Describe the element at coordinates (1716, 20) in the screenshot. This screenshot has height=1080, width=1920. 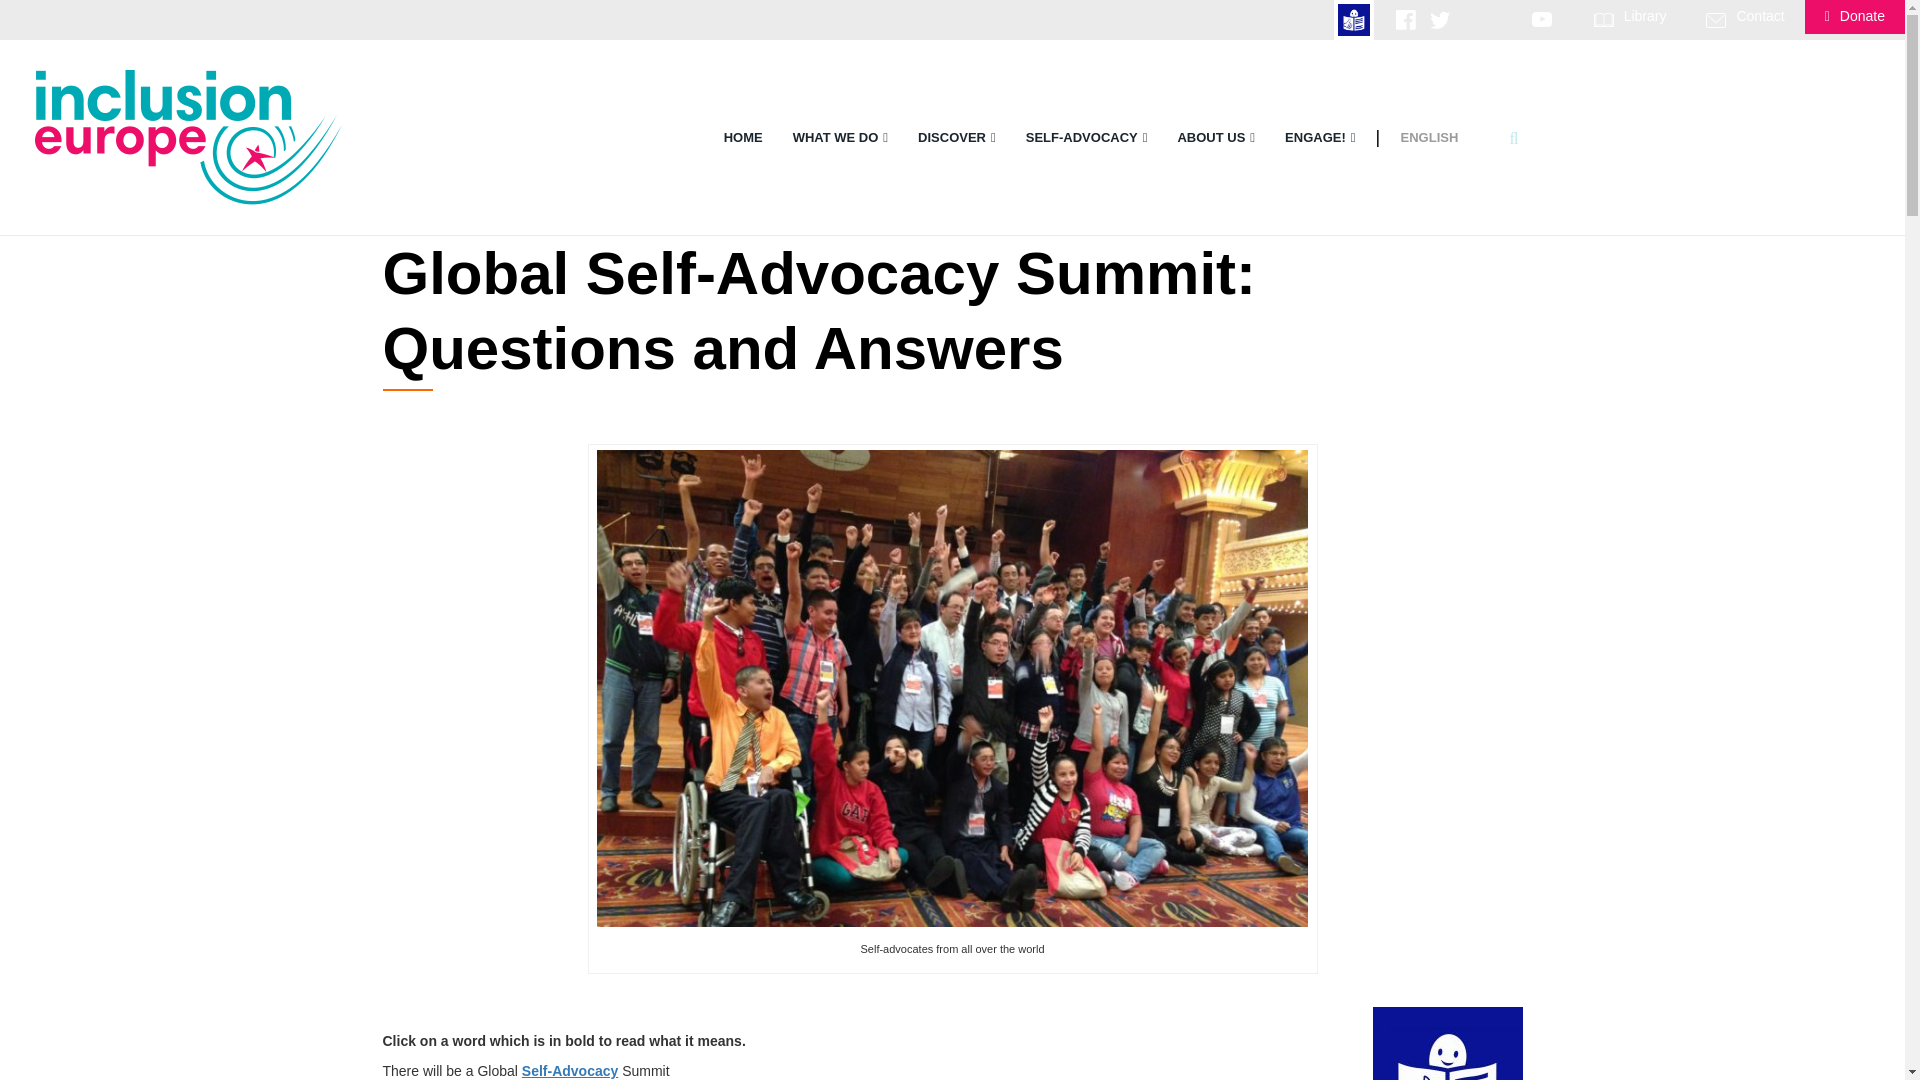
I see `contact` at that location.